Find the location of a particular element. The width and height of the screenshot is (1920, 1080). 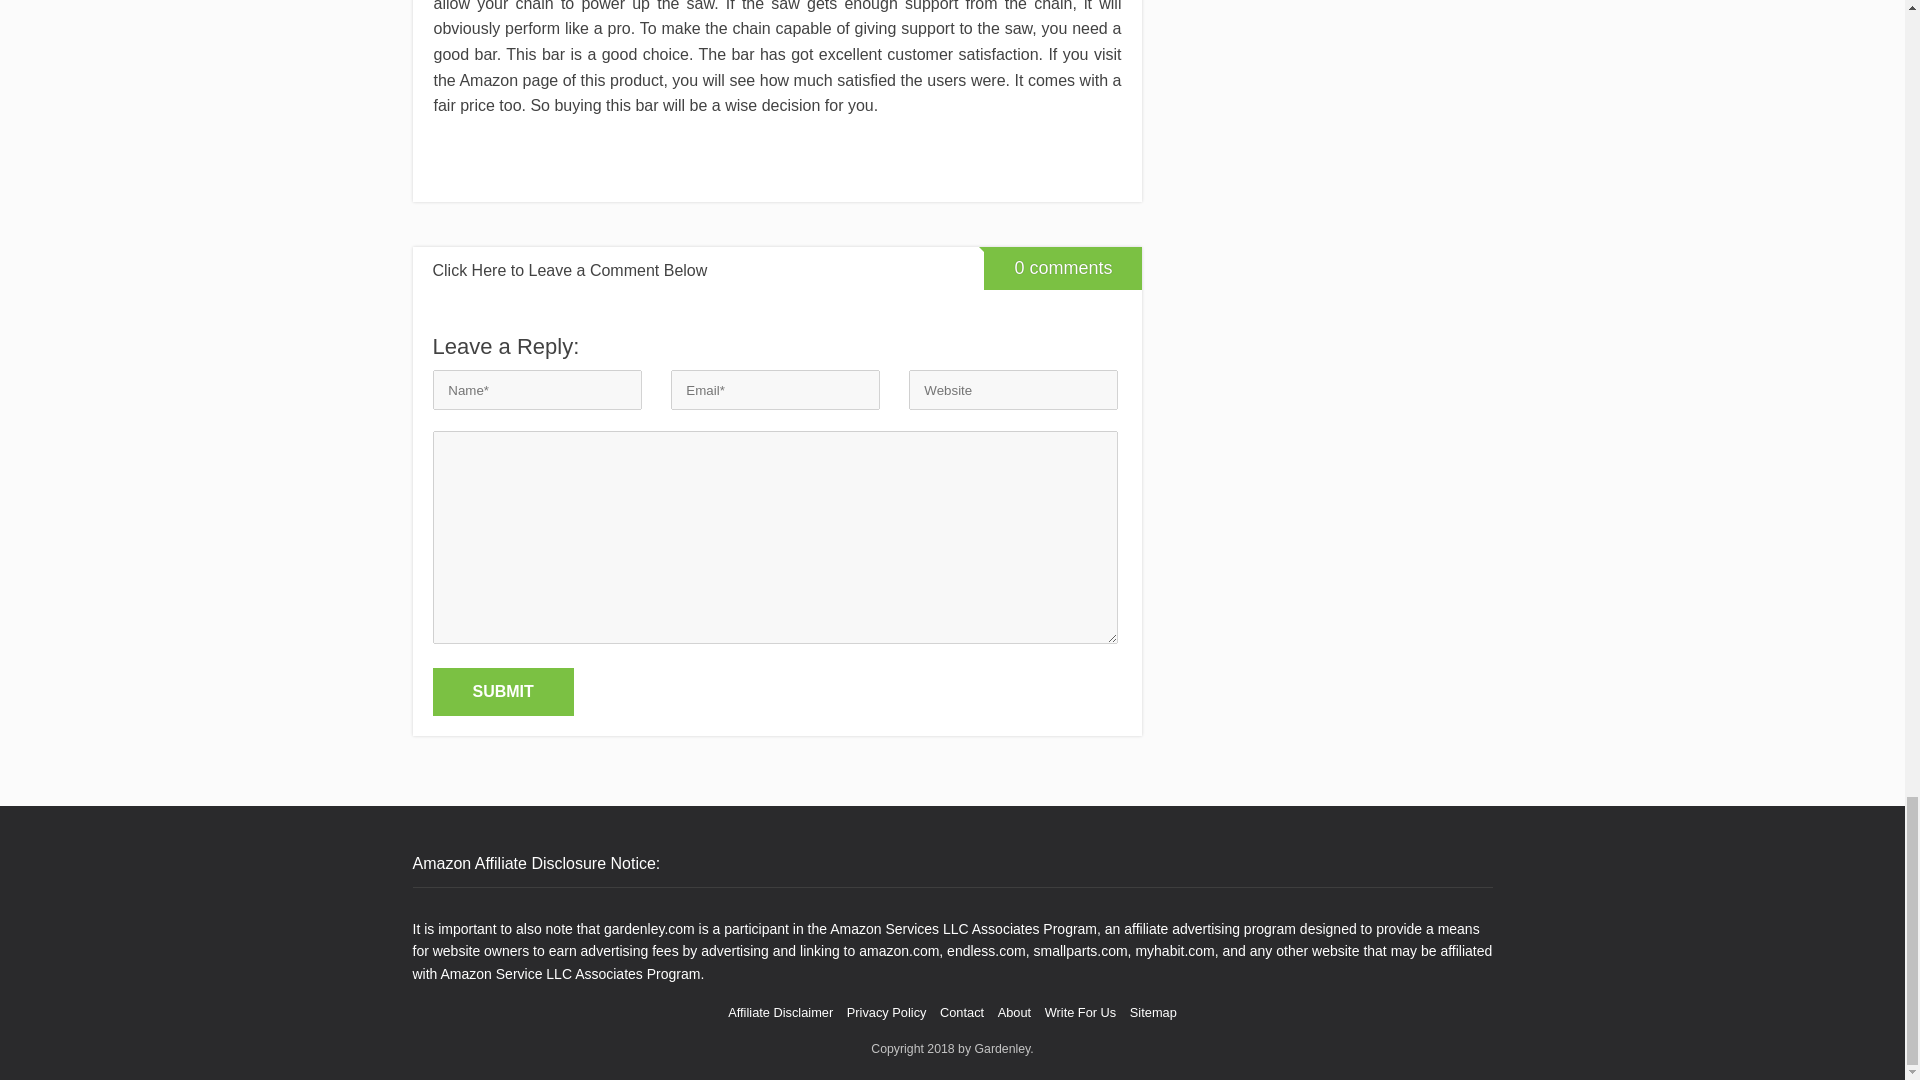

SUBMIT is located at coordinates (502, 692).